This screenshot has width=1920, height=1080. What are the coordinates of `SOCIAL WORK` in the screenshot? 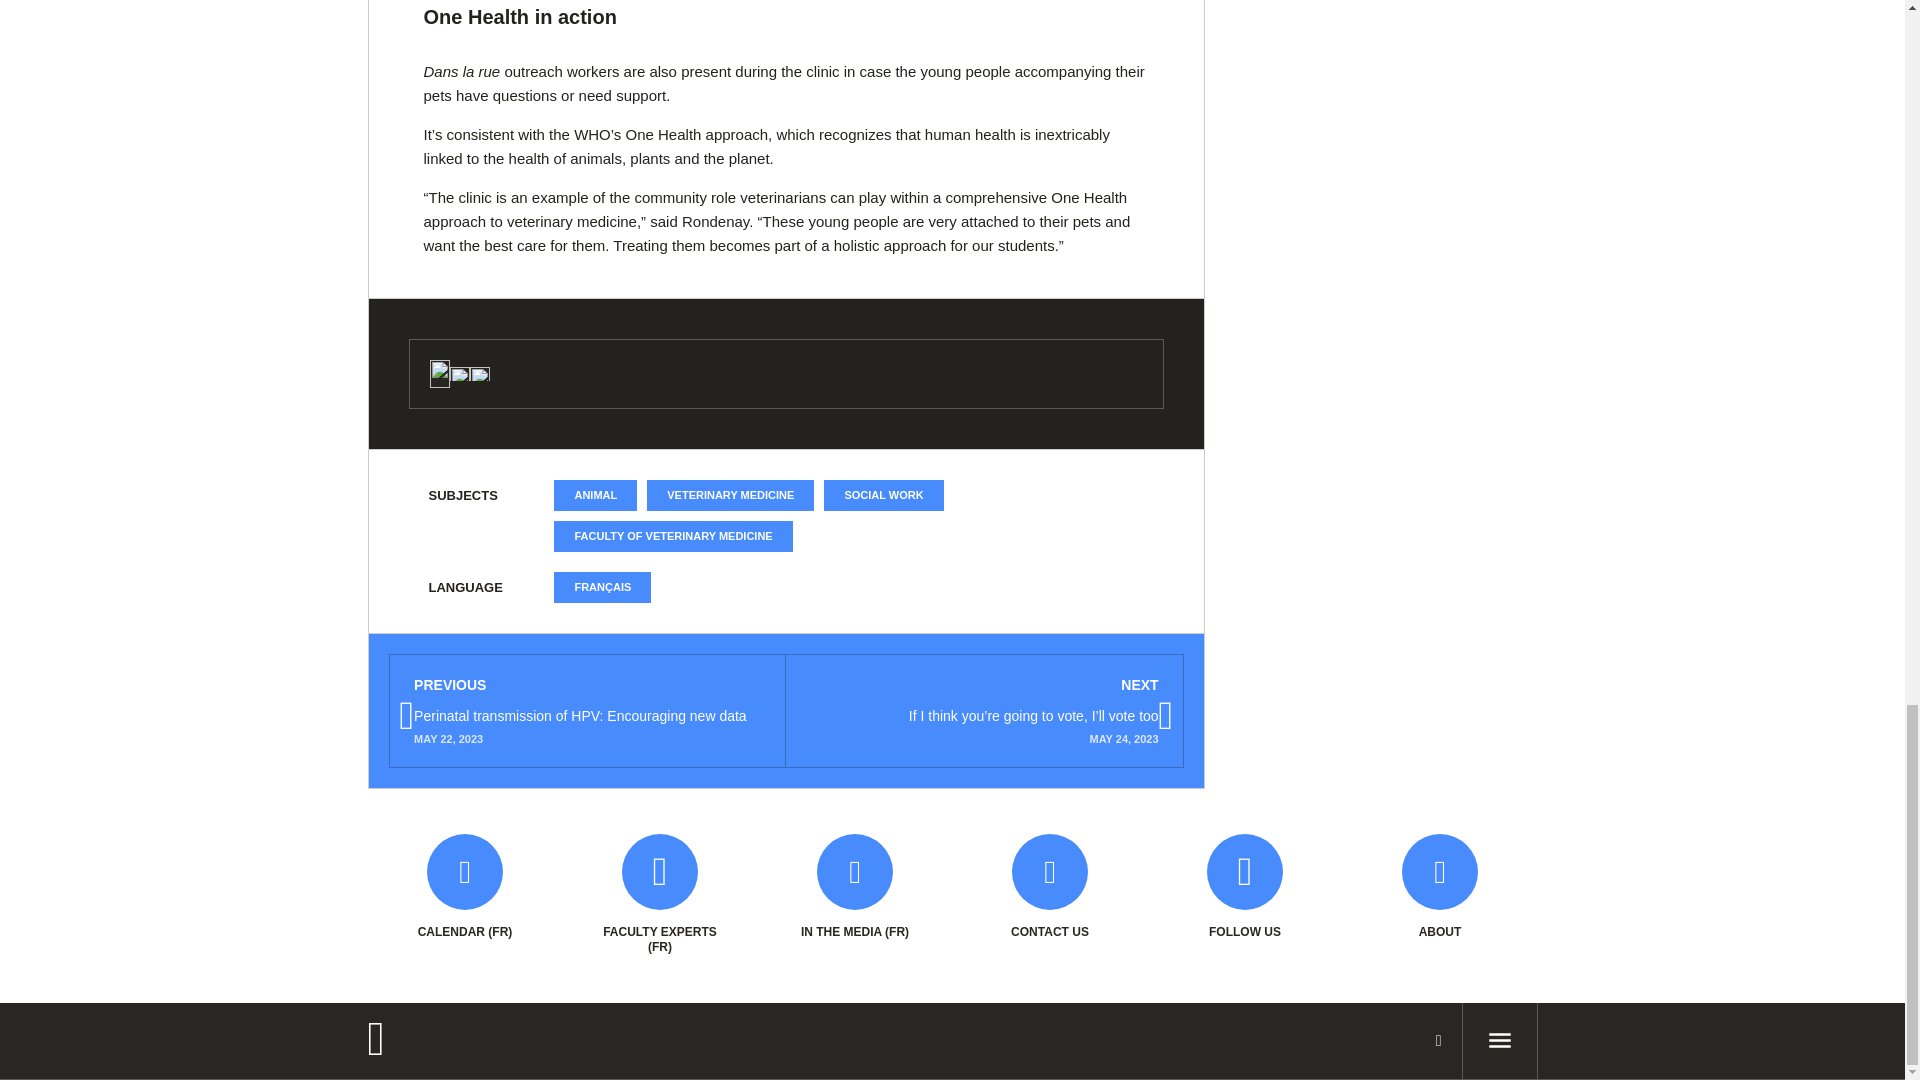 It's located at (882, 494).